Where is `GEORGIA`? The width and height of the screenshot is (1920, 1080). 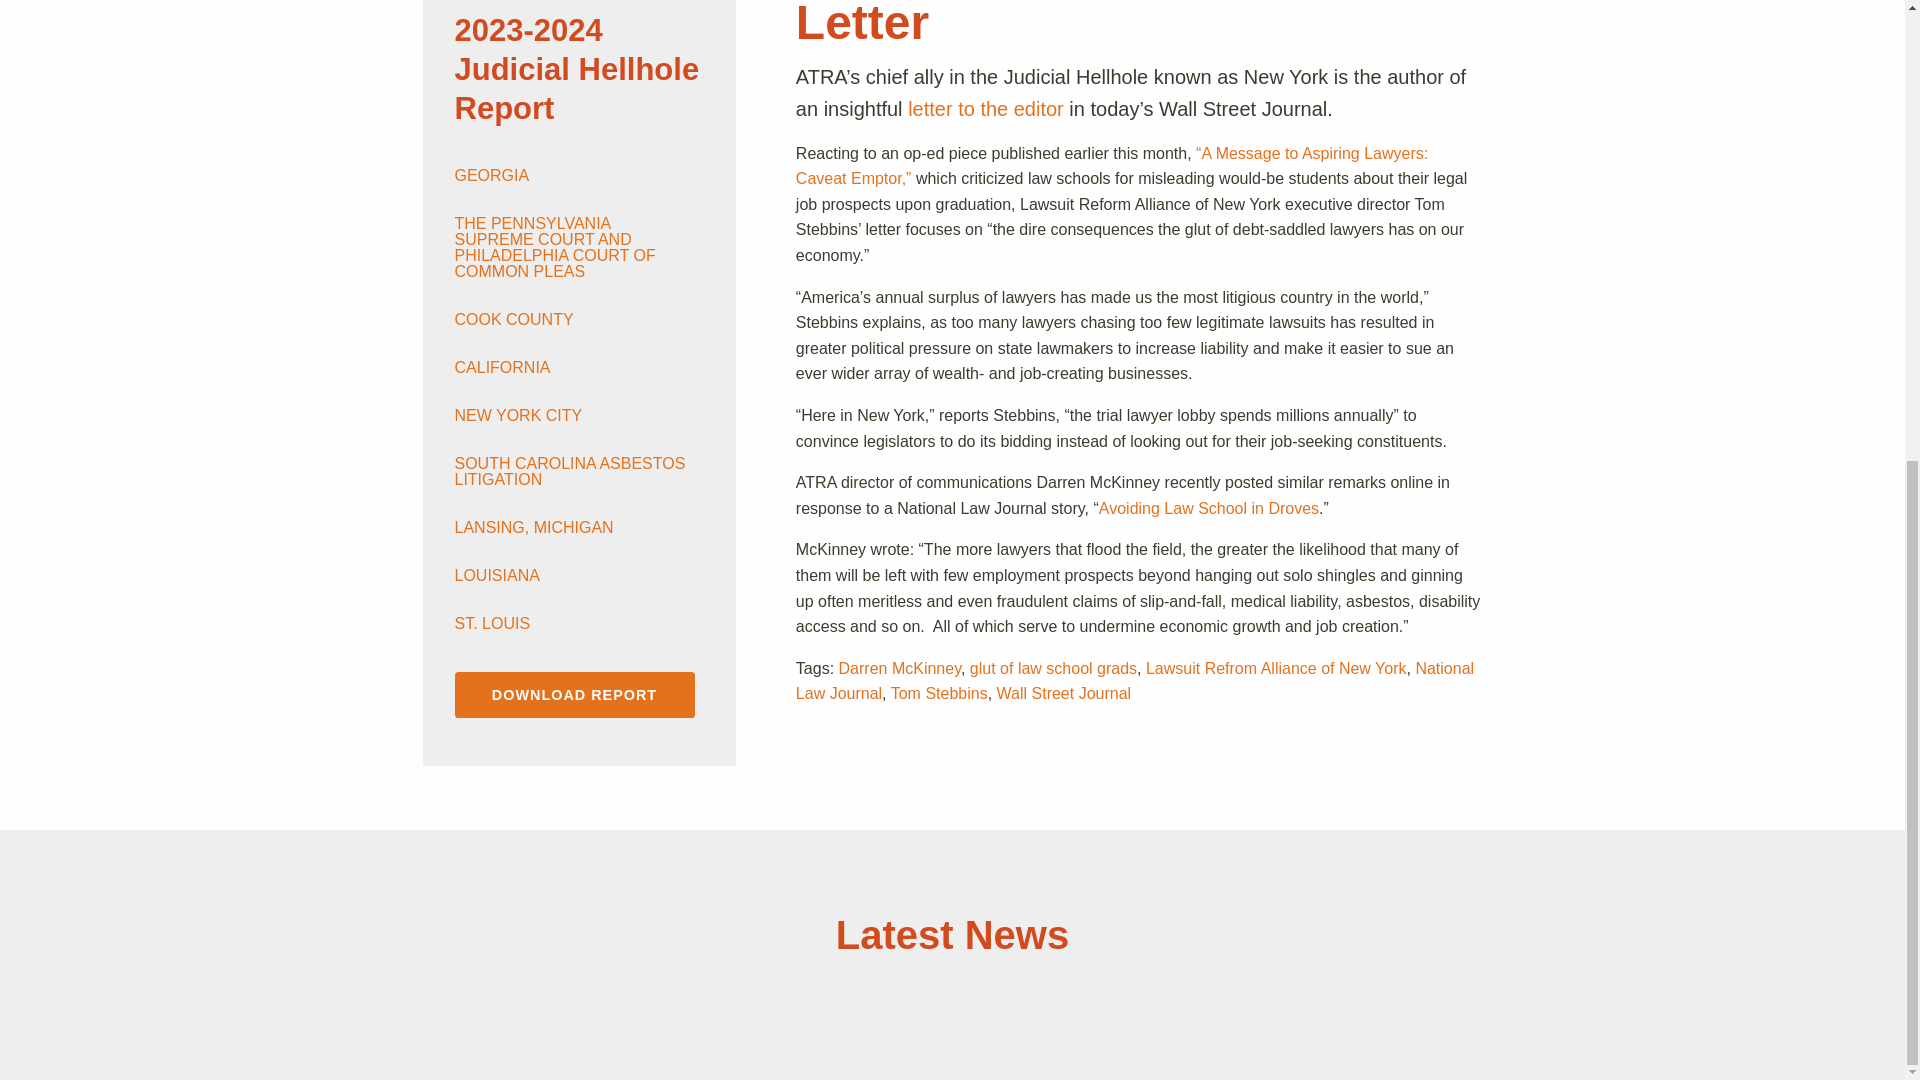
GEORGIA is located at coordinates (570, 176).